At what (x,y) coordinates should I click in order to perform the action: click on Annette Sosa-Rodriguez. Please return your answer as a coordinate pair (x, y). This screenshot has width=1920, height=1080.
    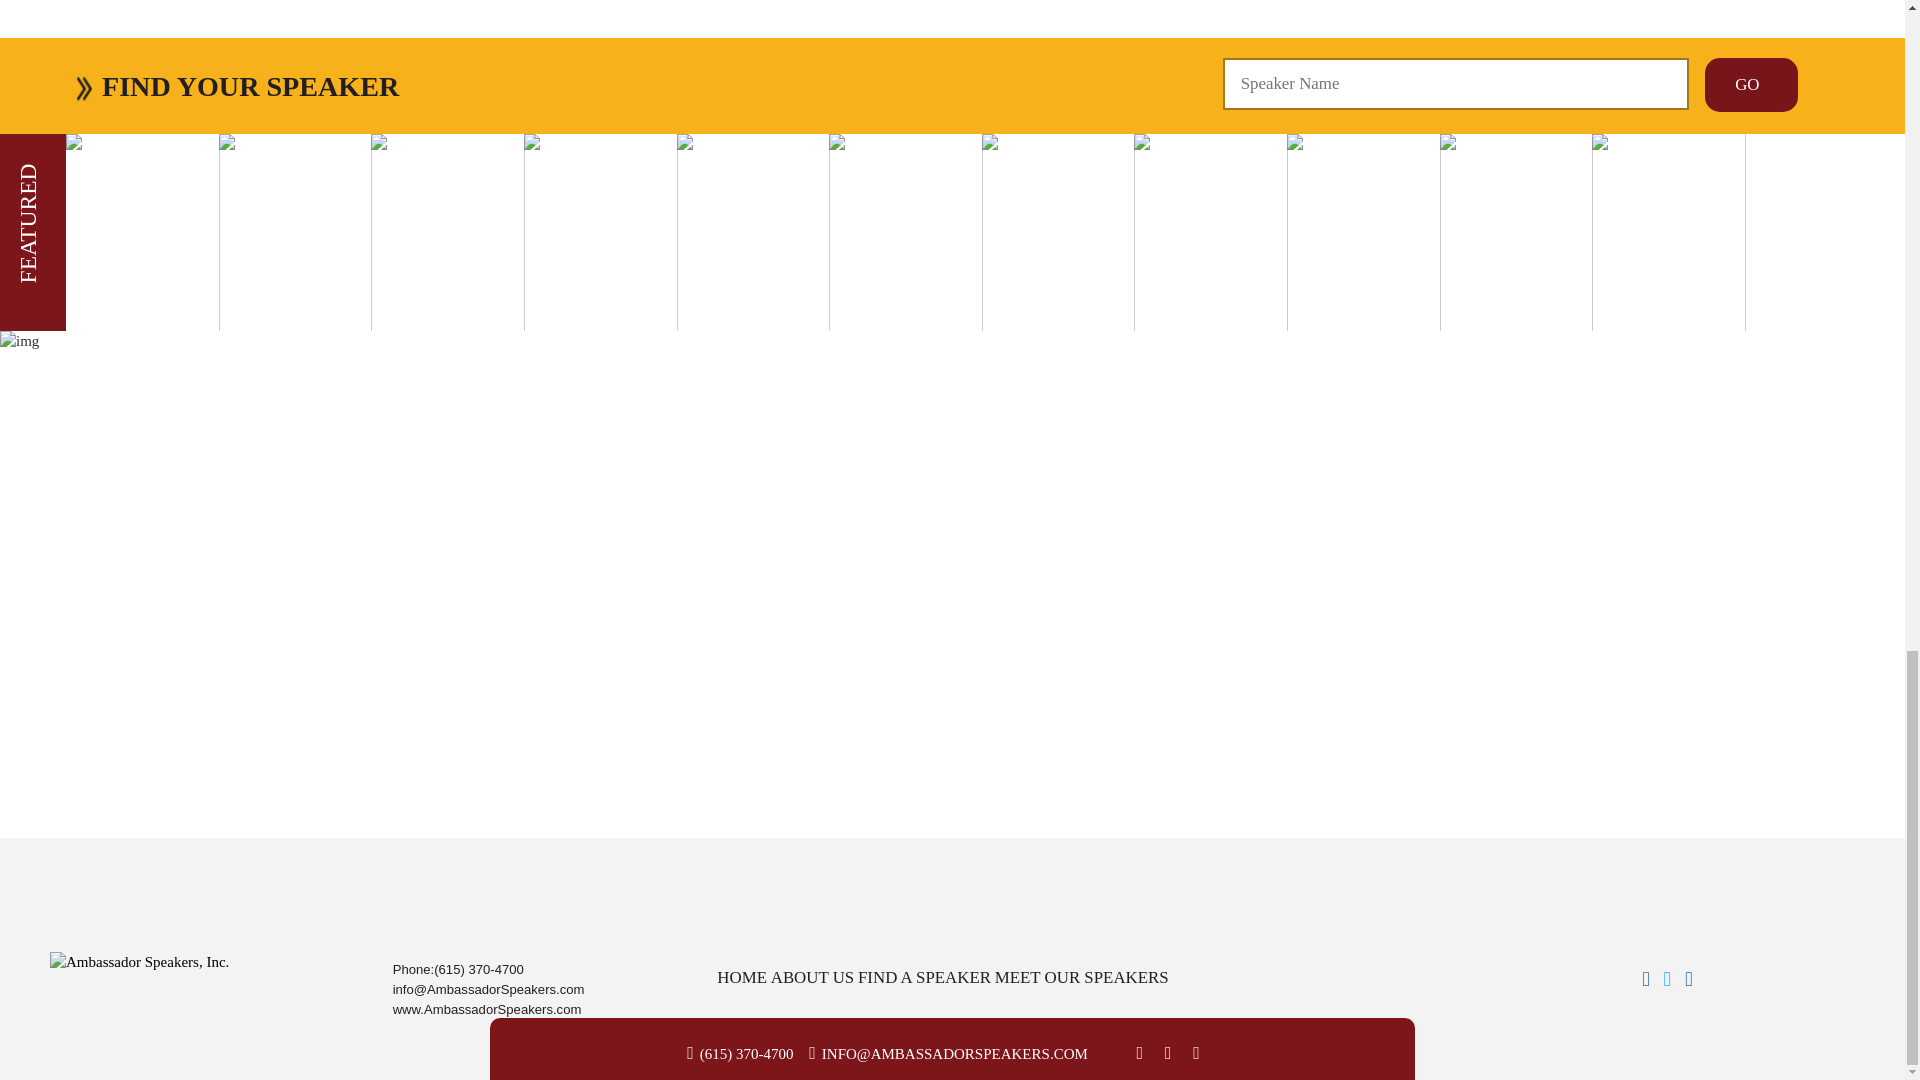
    Looking at the image, I should click on (218, 65).